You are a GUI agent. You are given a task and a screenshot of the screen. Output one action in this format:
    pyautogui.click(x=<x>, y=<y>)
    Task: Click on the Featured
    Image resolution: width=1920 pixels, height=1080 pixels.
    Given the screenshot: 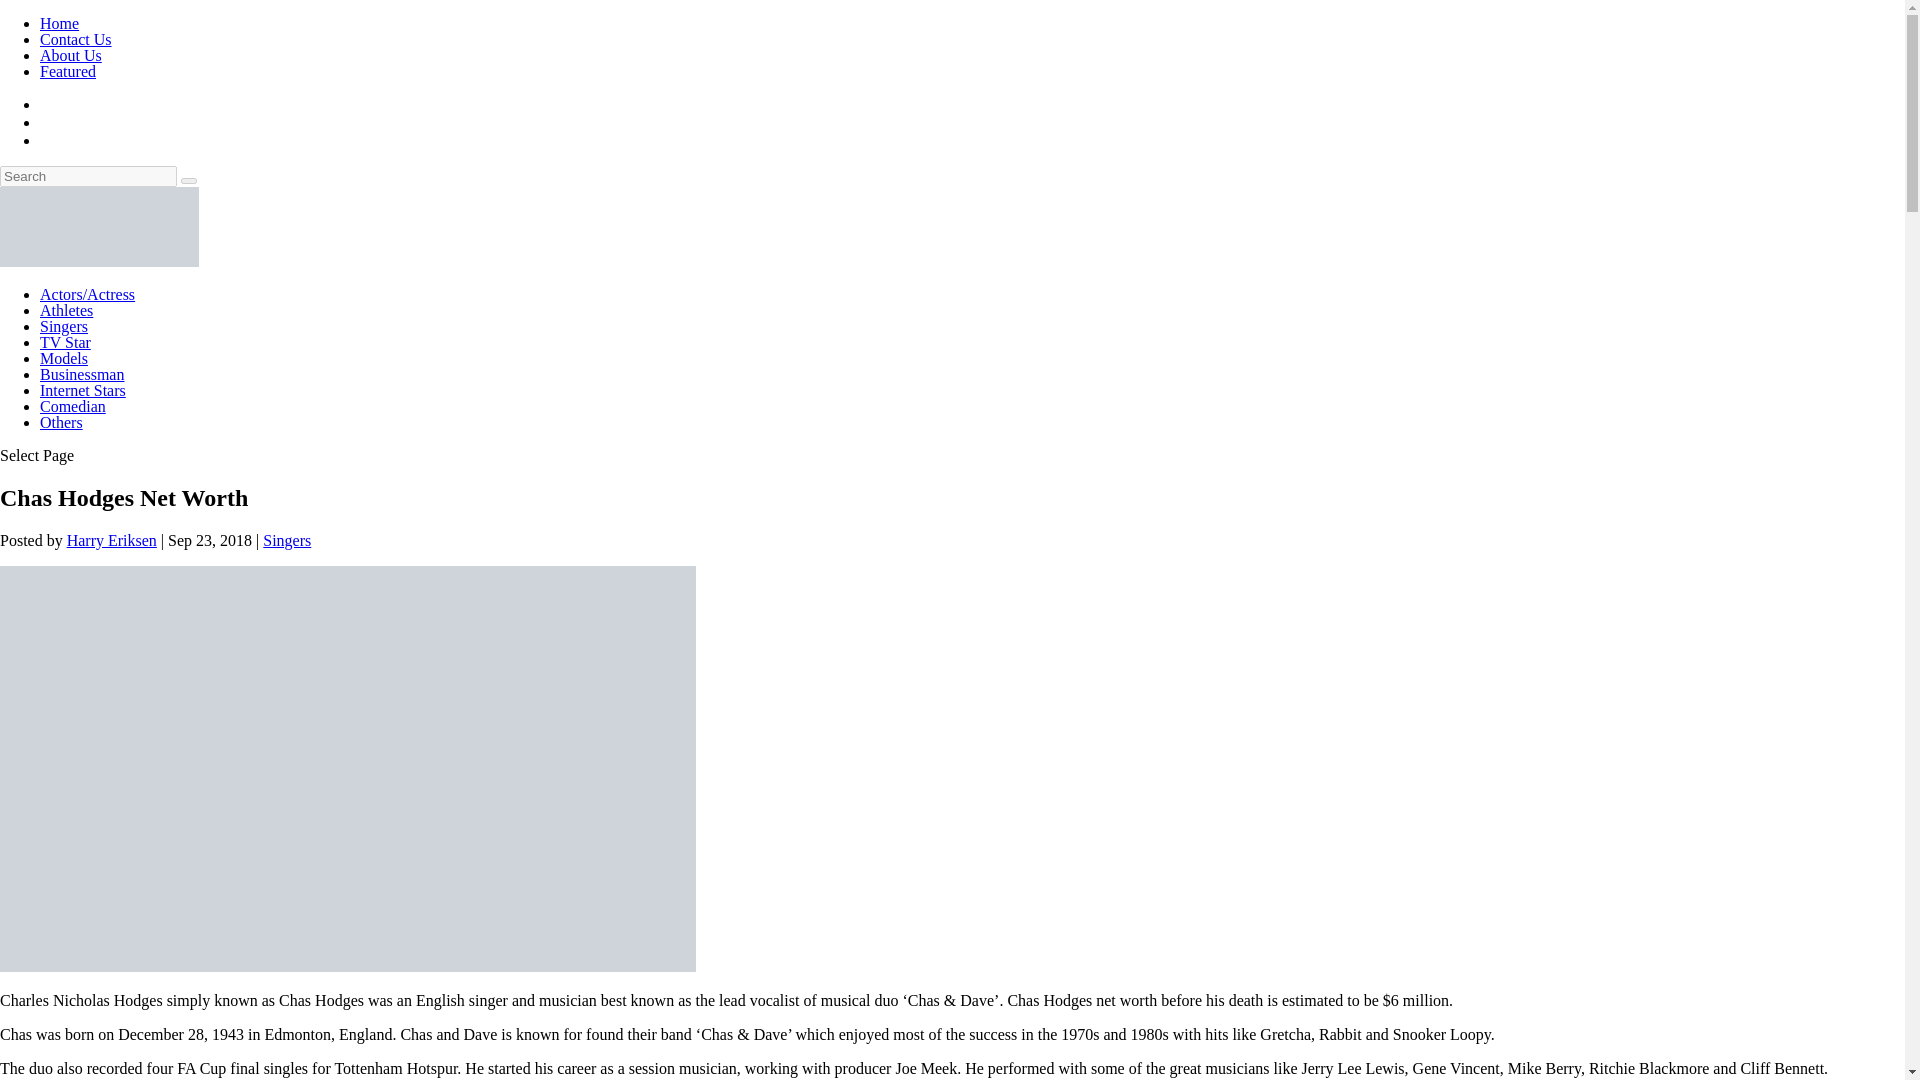 What is the action you would take?
    pyautogui.click(x=68, y=70)
    